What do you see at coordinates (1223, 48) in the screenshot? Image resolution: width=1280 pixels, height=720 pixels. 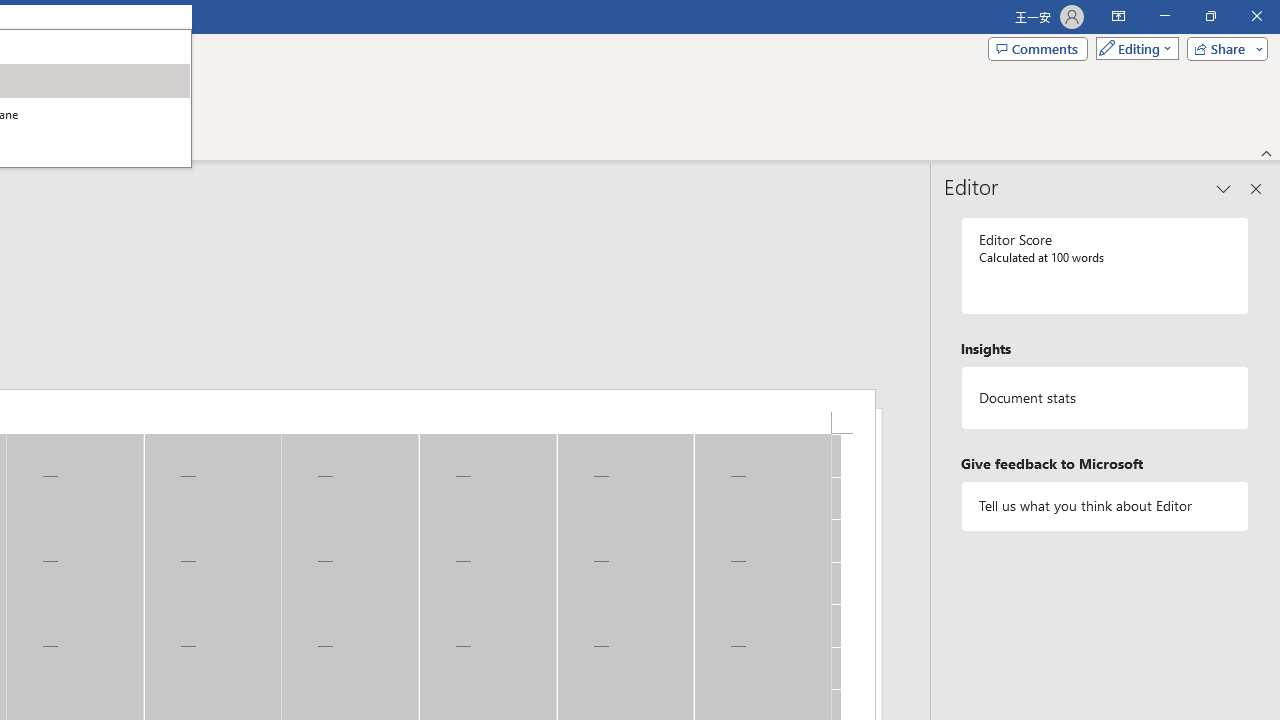 I see `Share` at bounding box center [1223, 48].